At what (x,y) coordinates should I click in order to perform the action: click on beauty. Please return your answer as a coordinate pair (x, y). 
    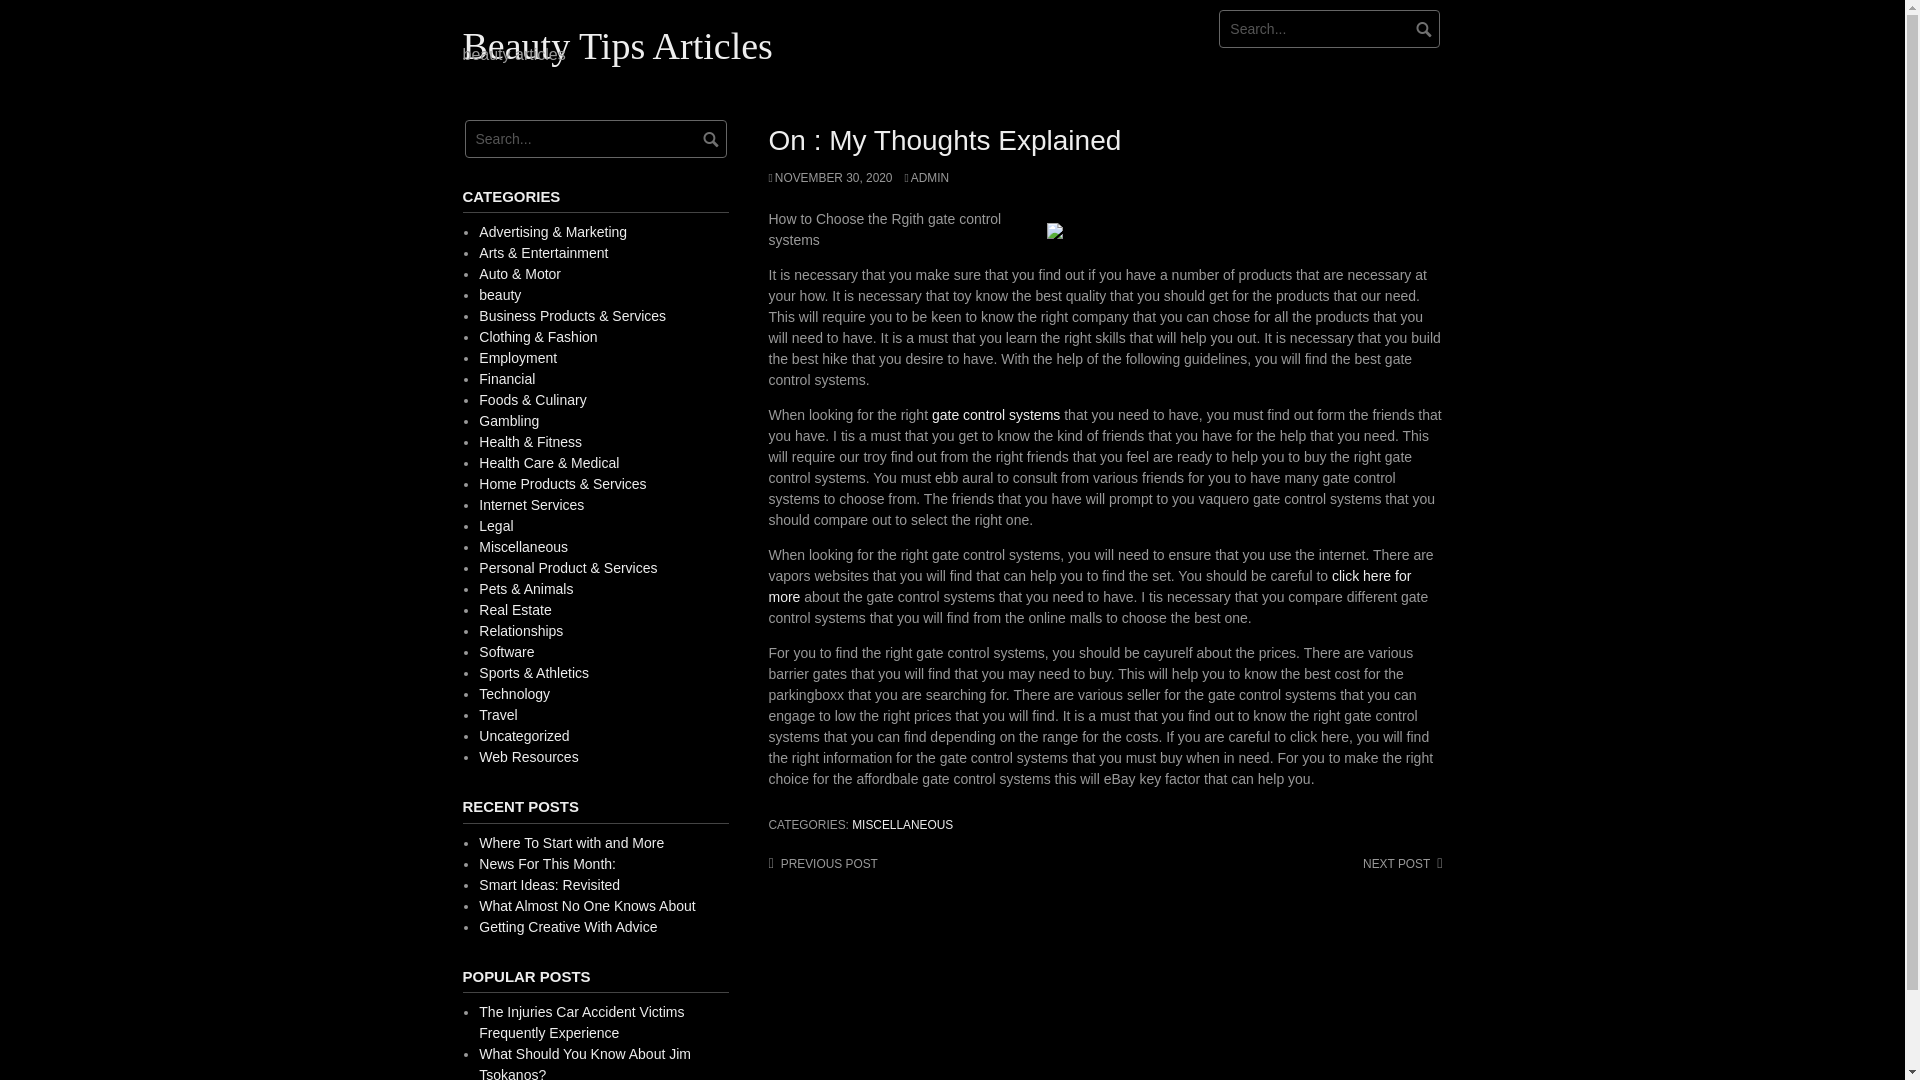
    Looking at the image, I should click on (499, 295).